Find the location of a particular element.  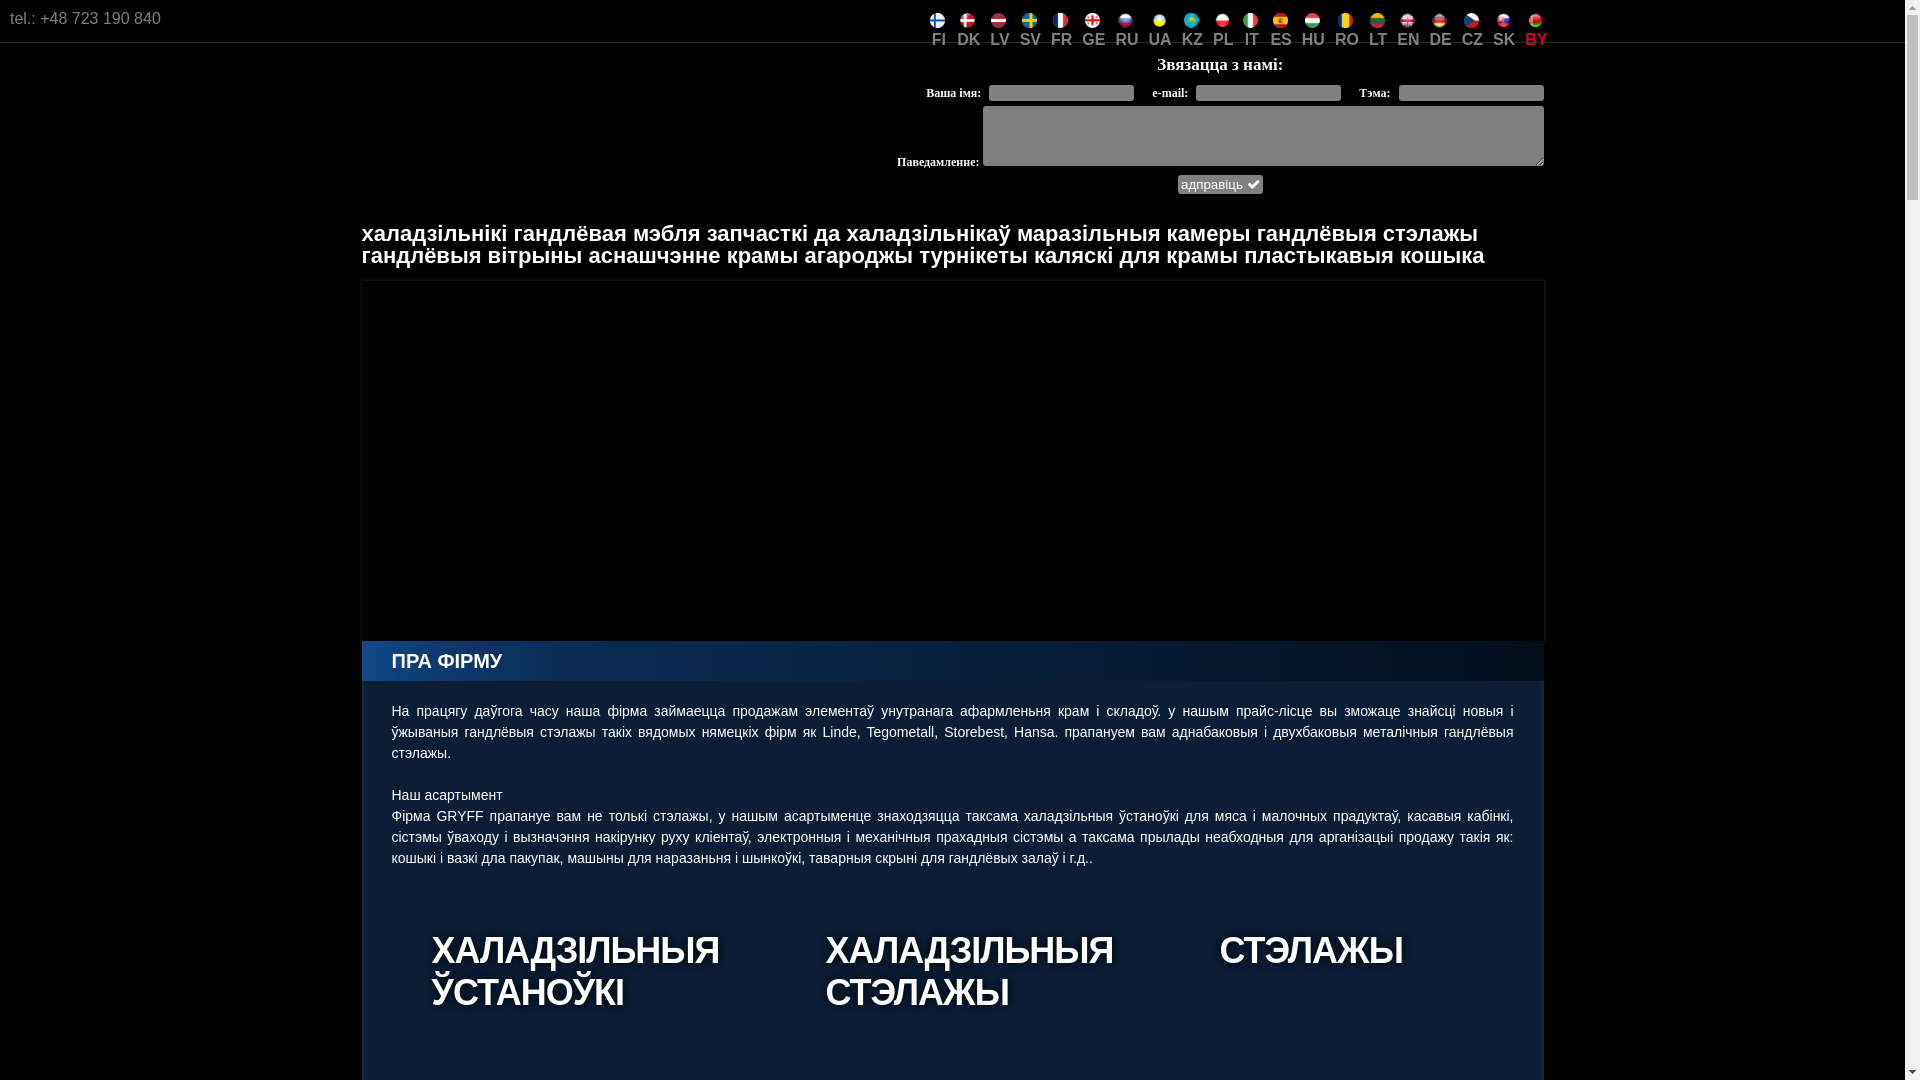

FI is located at coordinates (938, 20).